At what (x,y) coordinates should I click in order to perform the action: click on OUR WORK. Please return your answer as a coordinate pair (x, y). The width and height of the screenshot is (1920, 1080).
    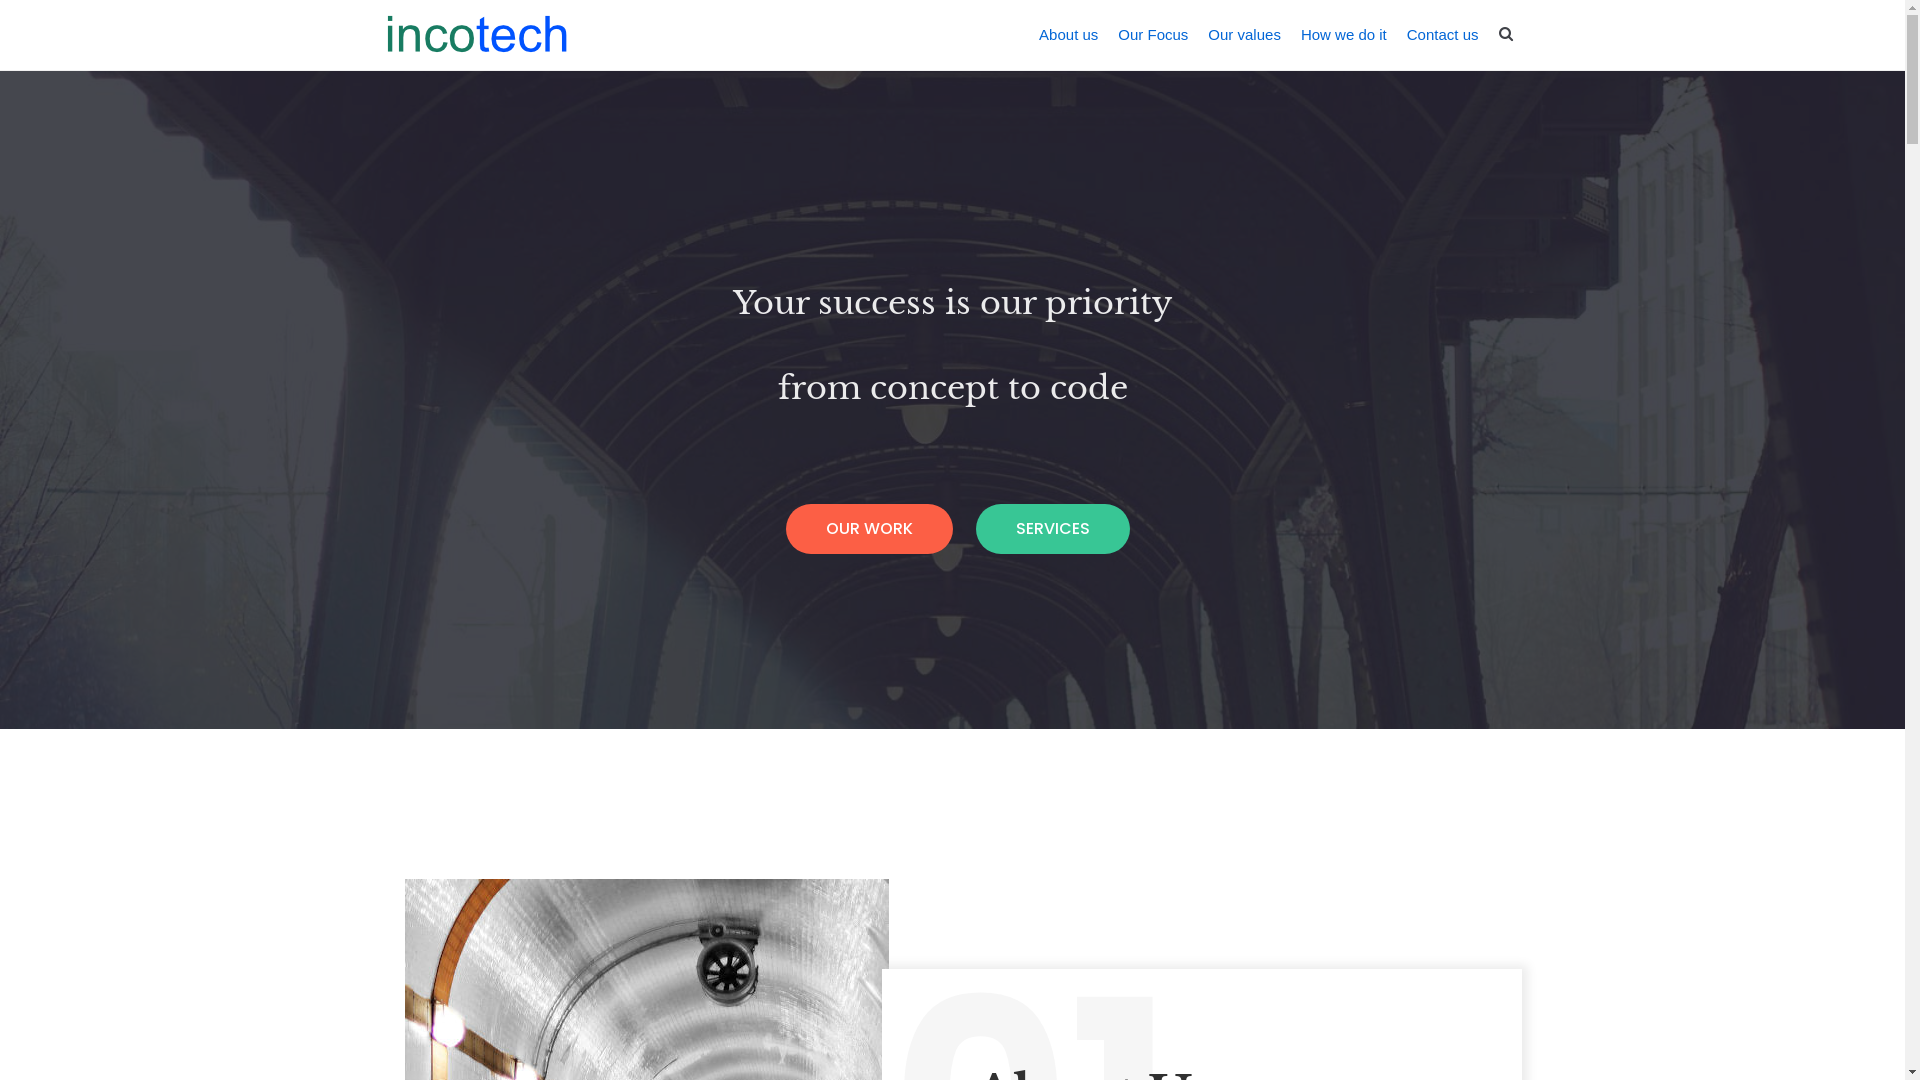
    Looking at the image, I should click on (870, 529).